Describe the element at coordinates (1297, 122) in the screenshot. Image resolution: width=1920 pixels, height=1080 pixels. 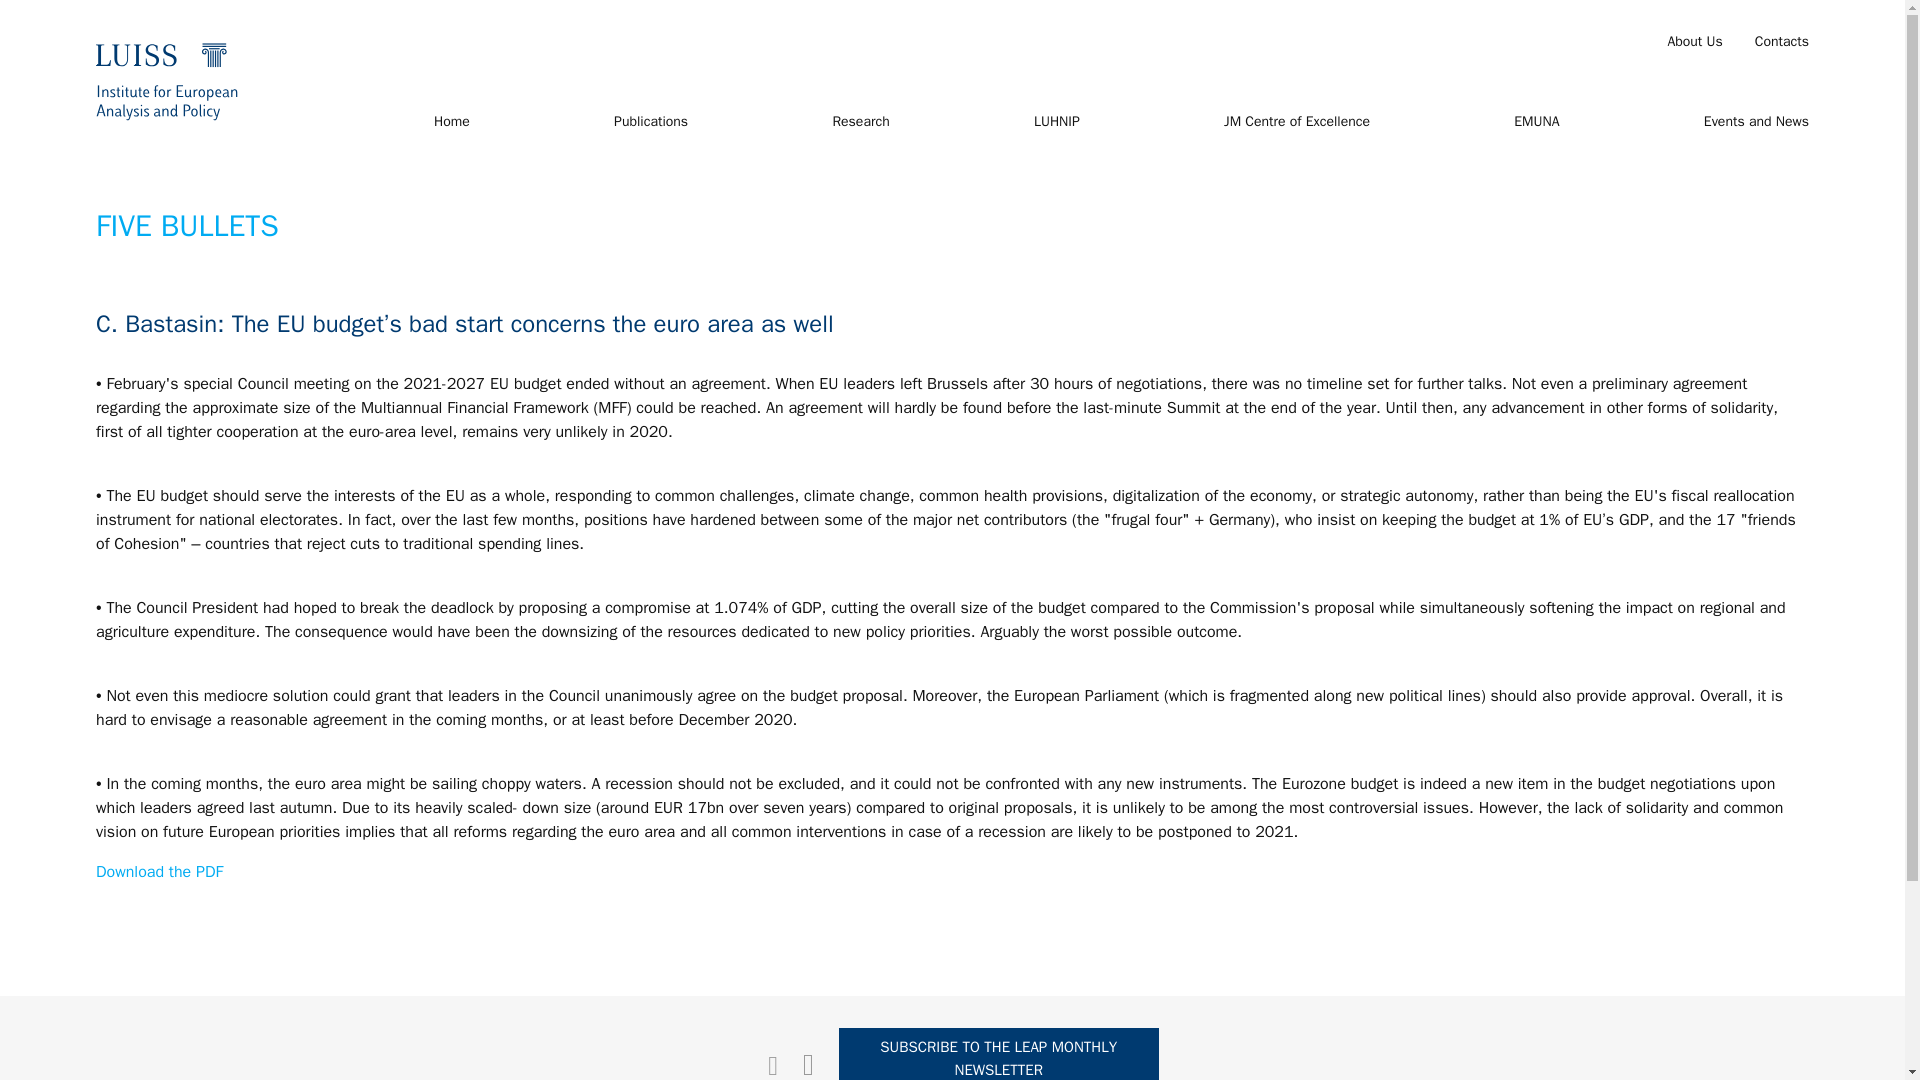
I see `JM Centre of Excellence` at that location.